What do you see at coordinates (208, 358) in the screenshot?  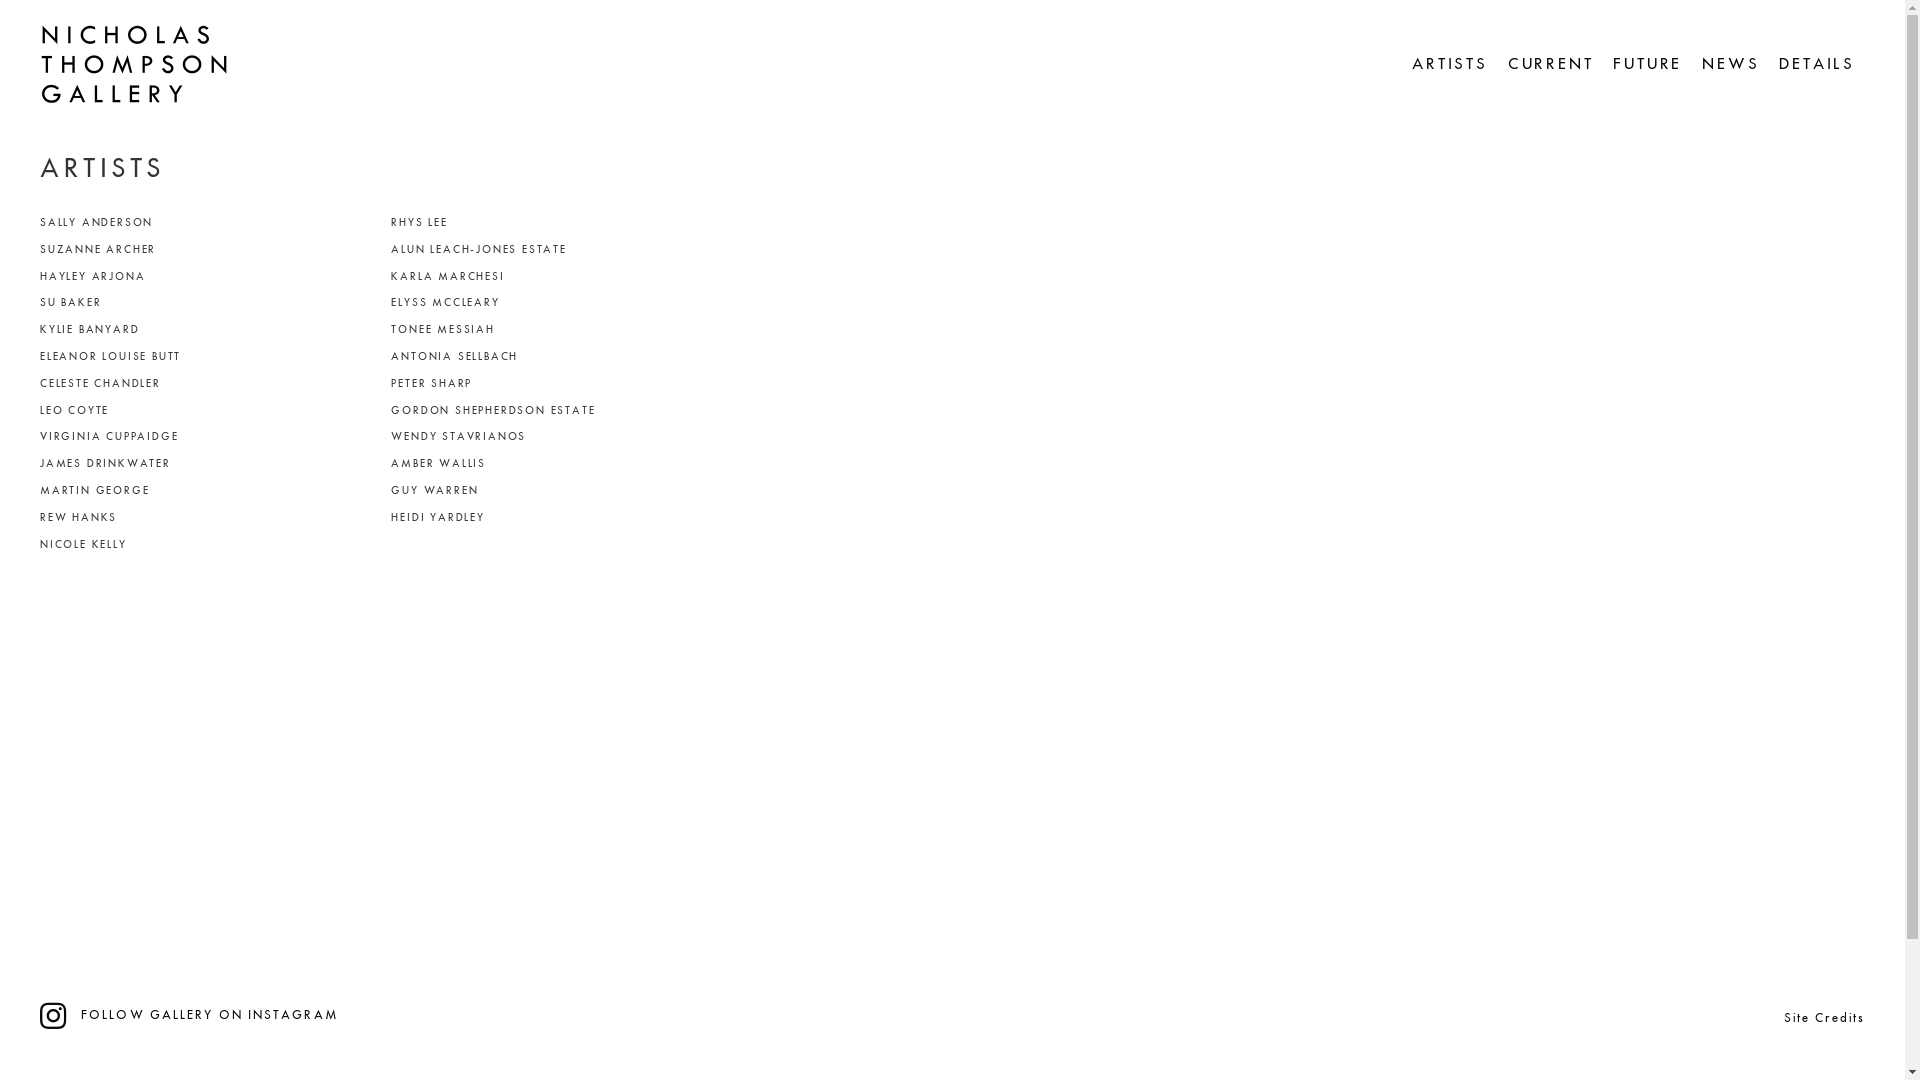 I see `ELEANOR LOUISE BUTT` at bounding box center [208, 358].